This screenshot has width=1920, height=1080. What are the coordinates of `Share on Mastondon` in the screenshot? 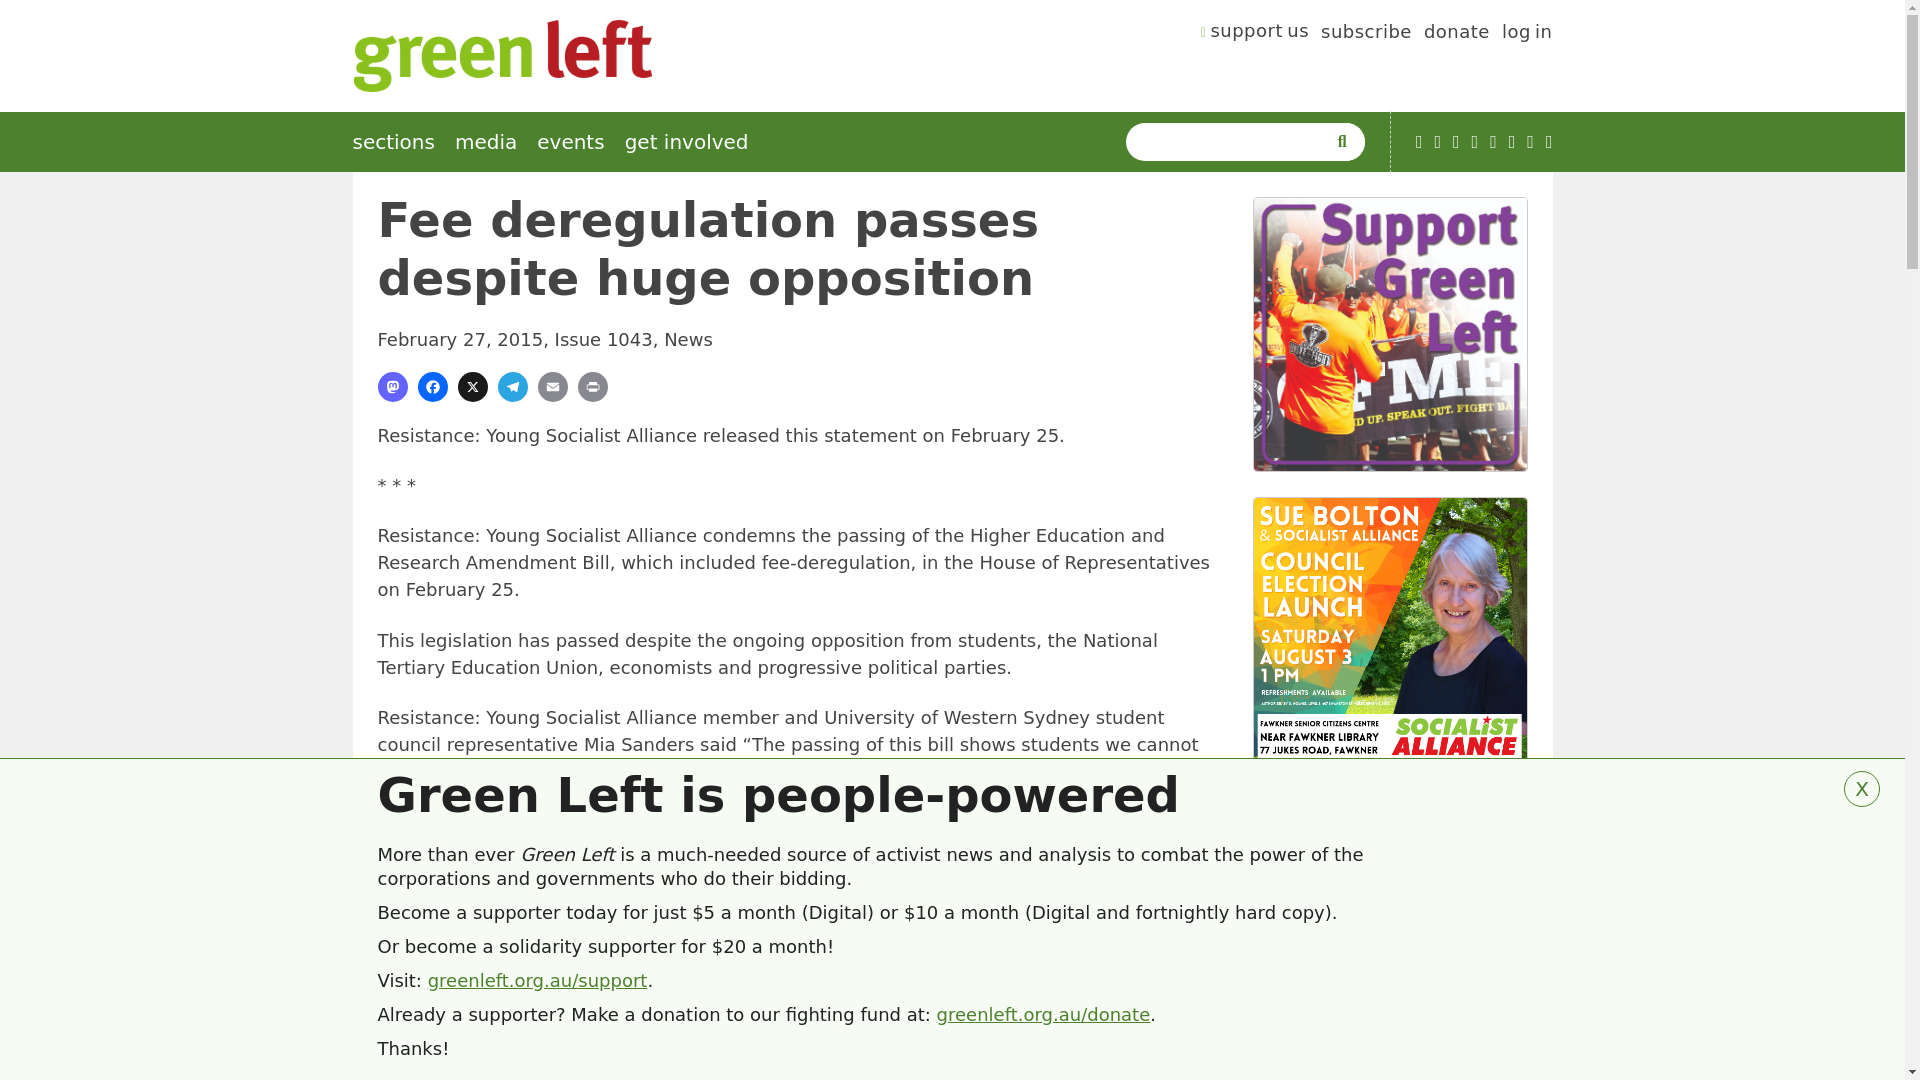 It's located at (392, 386).